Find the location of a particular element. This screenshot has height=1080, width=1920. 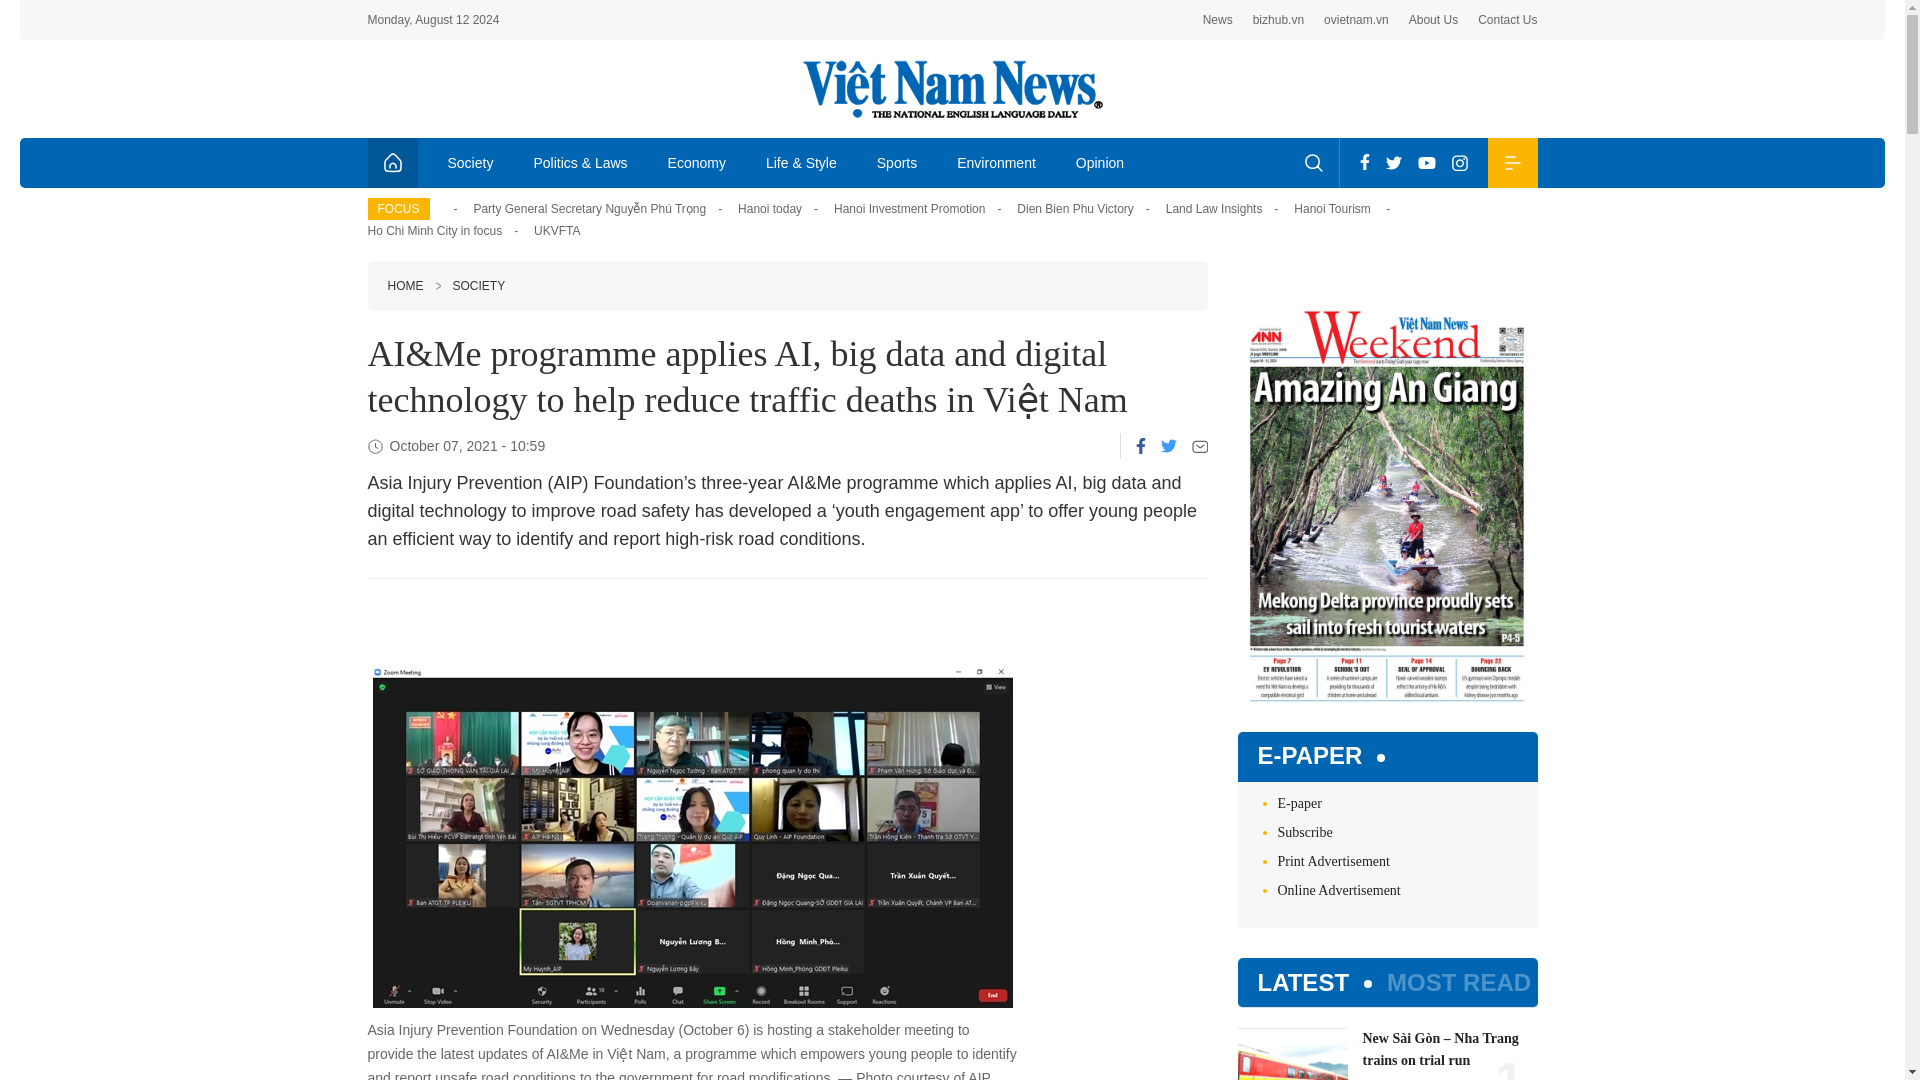

Email is located at coordinates (1200, 446).